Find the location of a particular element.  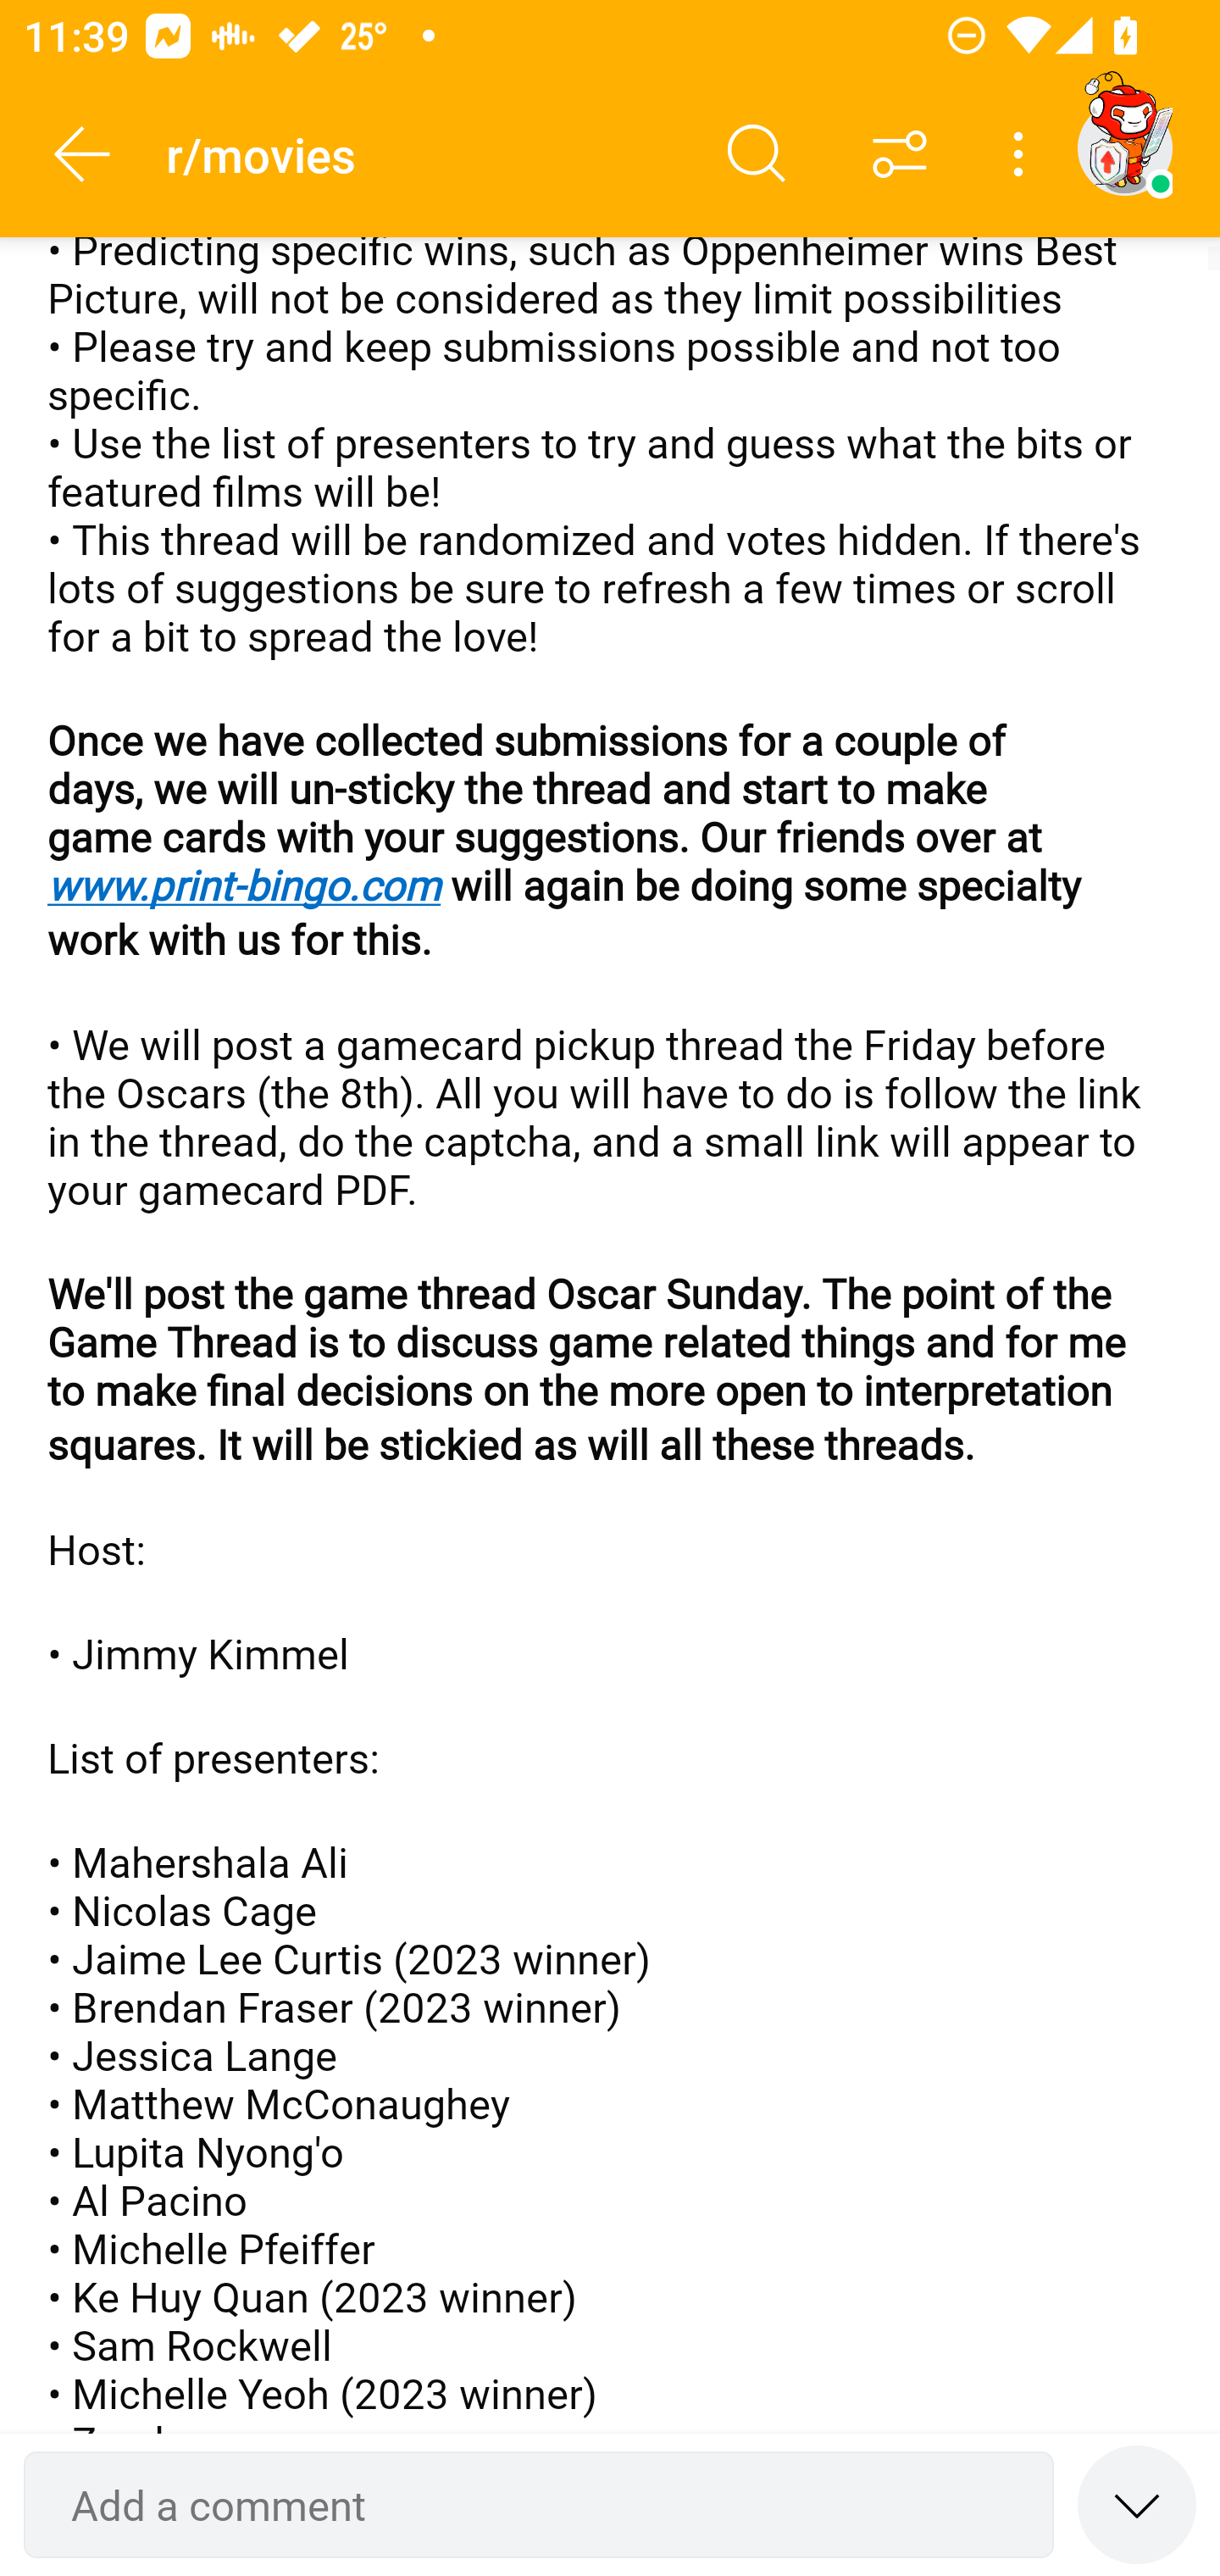

TestAppium002 account is located at coordinates (1124, 147).